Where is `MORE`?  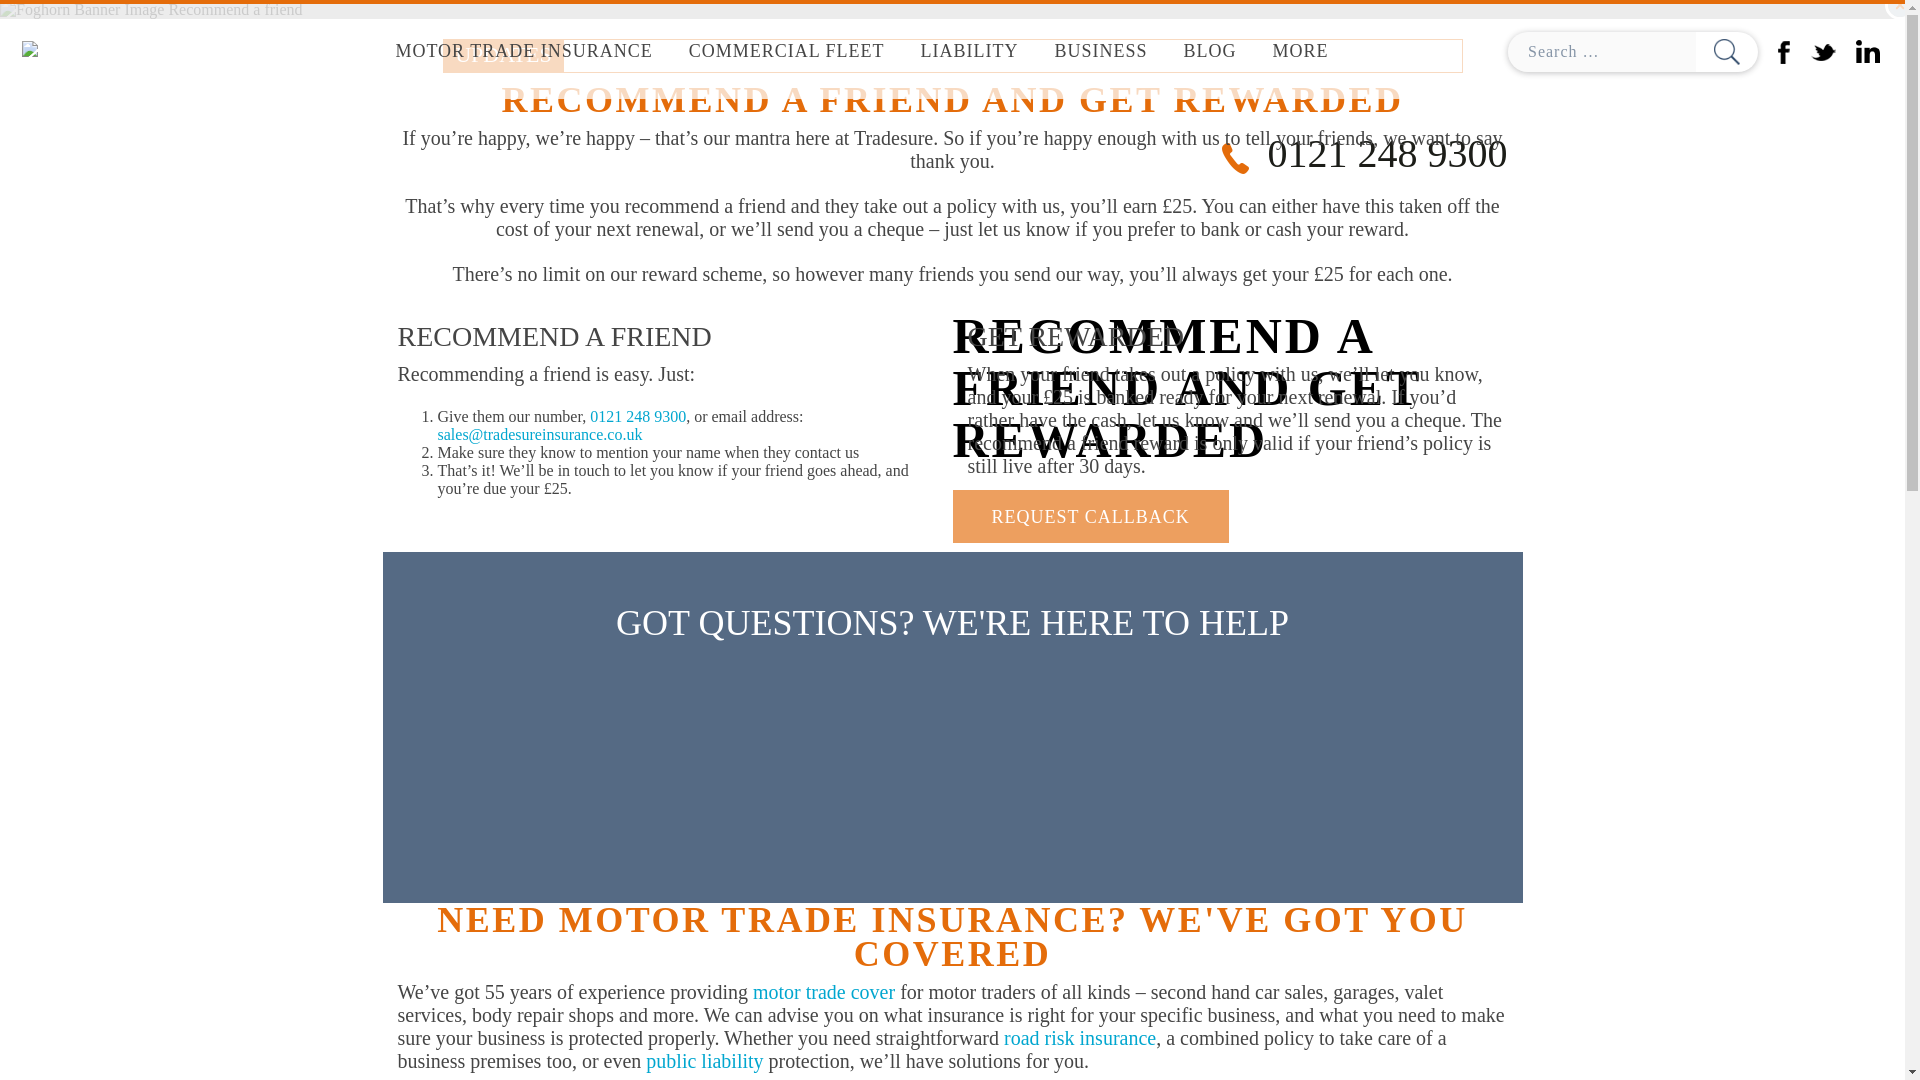 MORE is located at coordinates (1301, 52).